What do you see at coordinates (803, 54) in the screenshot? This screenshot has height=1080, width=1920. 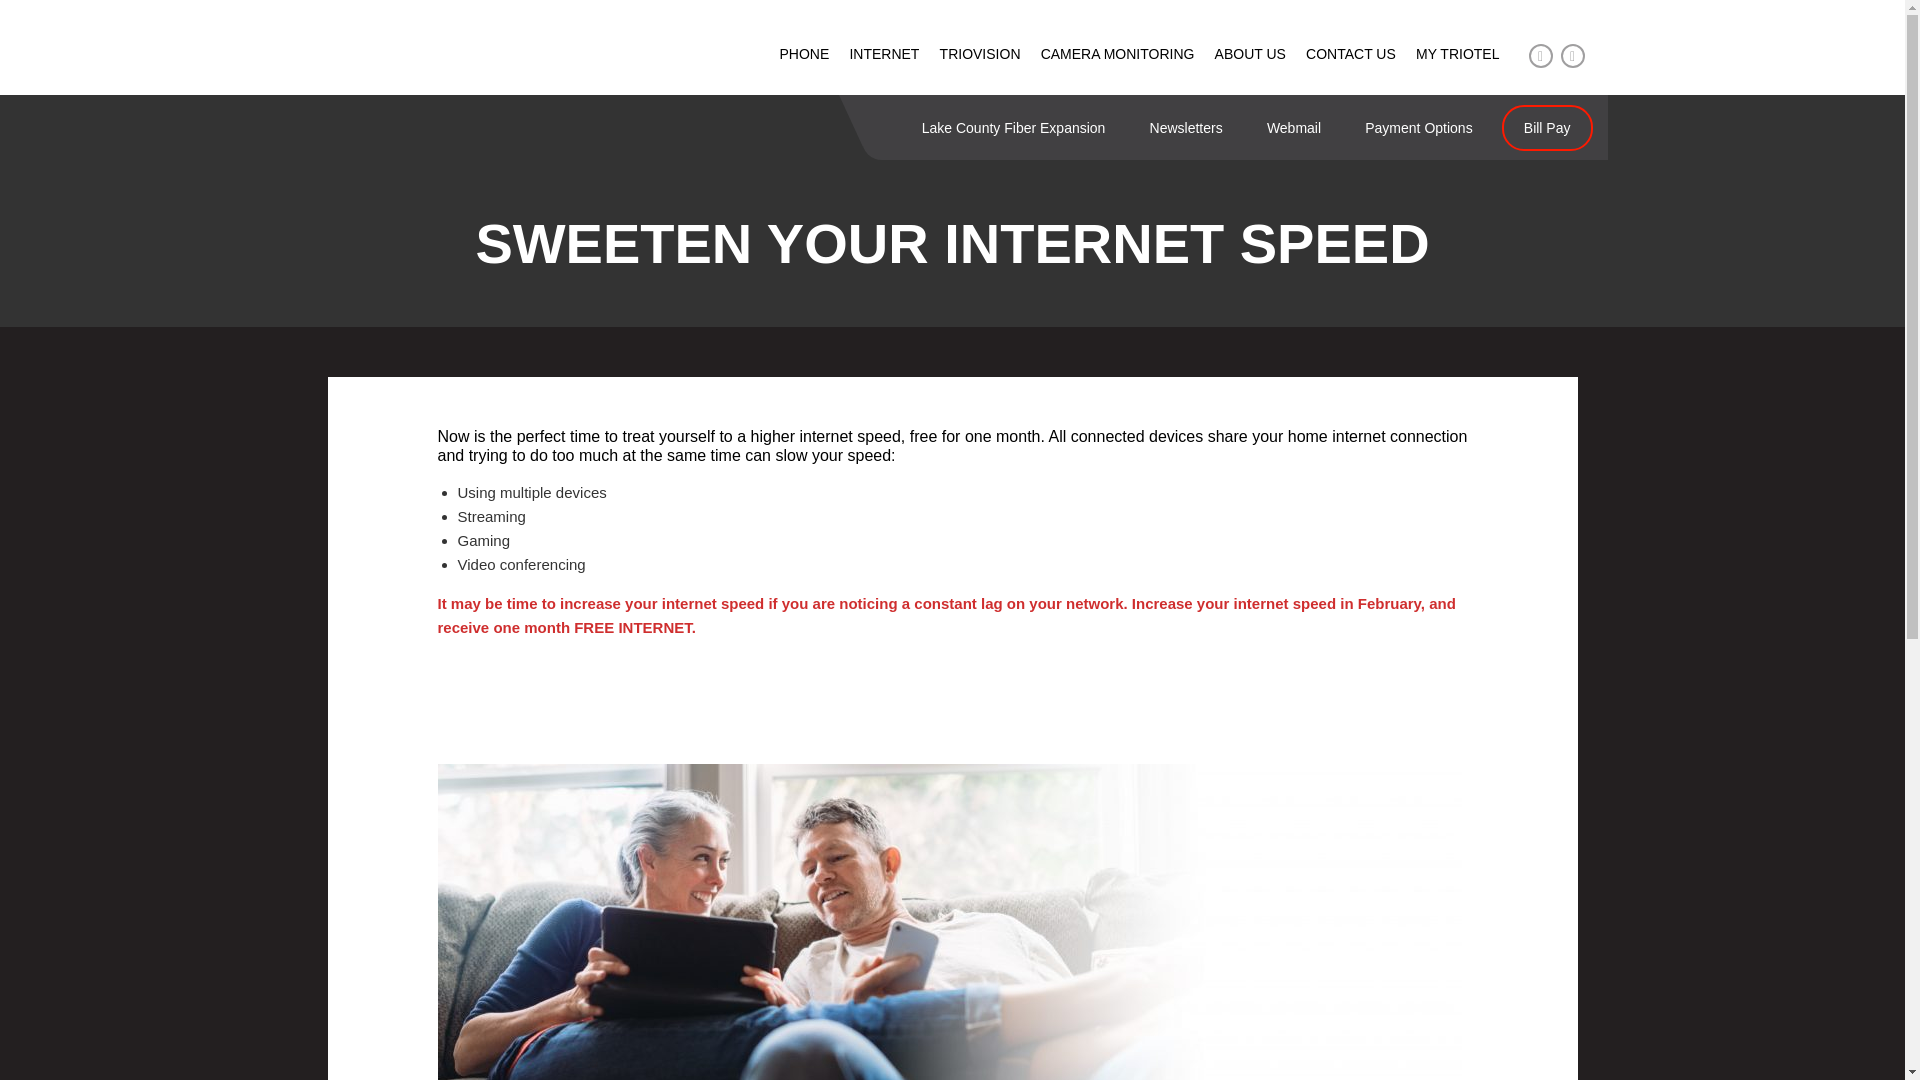 I see `PHONE` at bounding box center [803, 54].